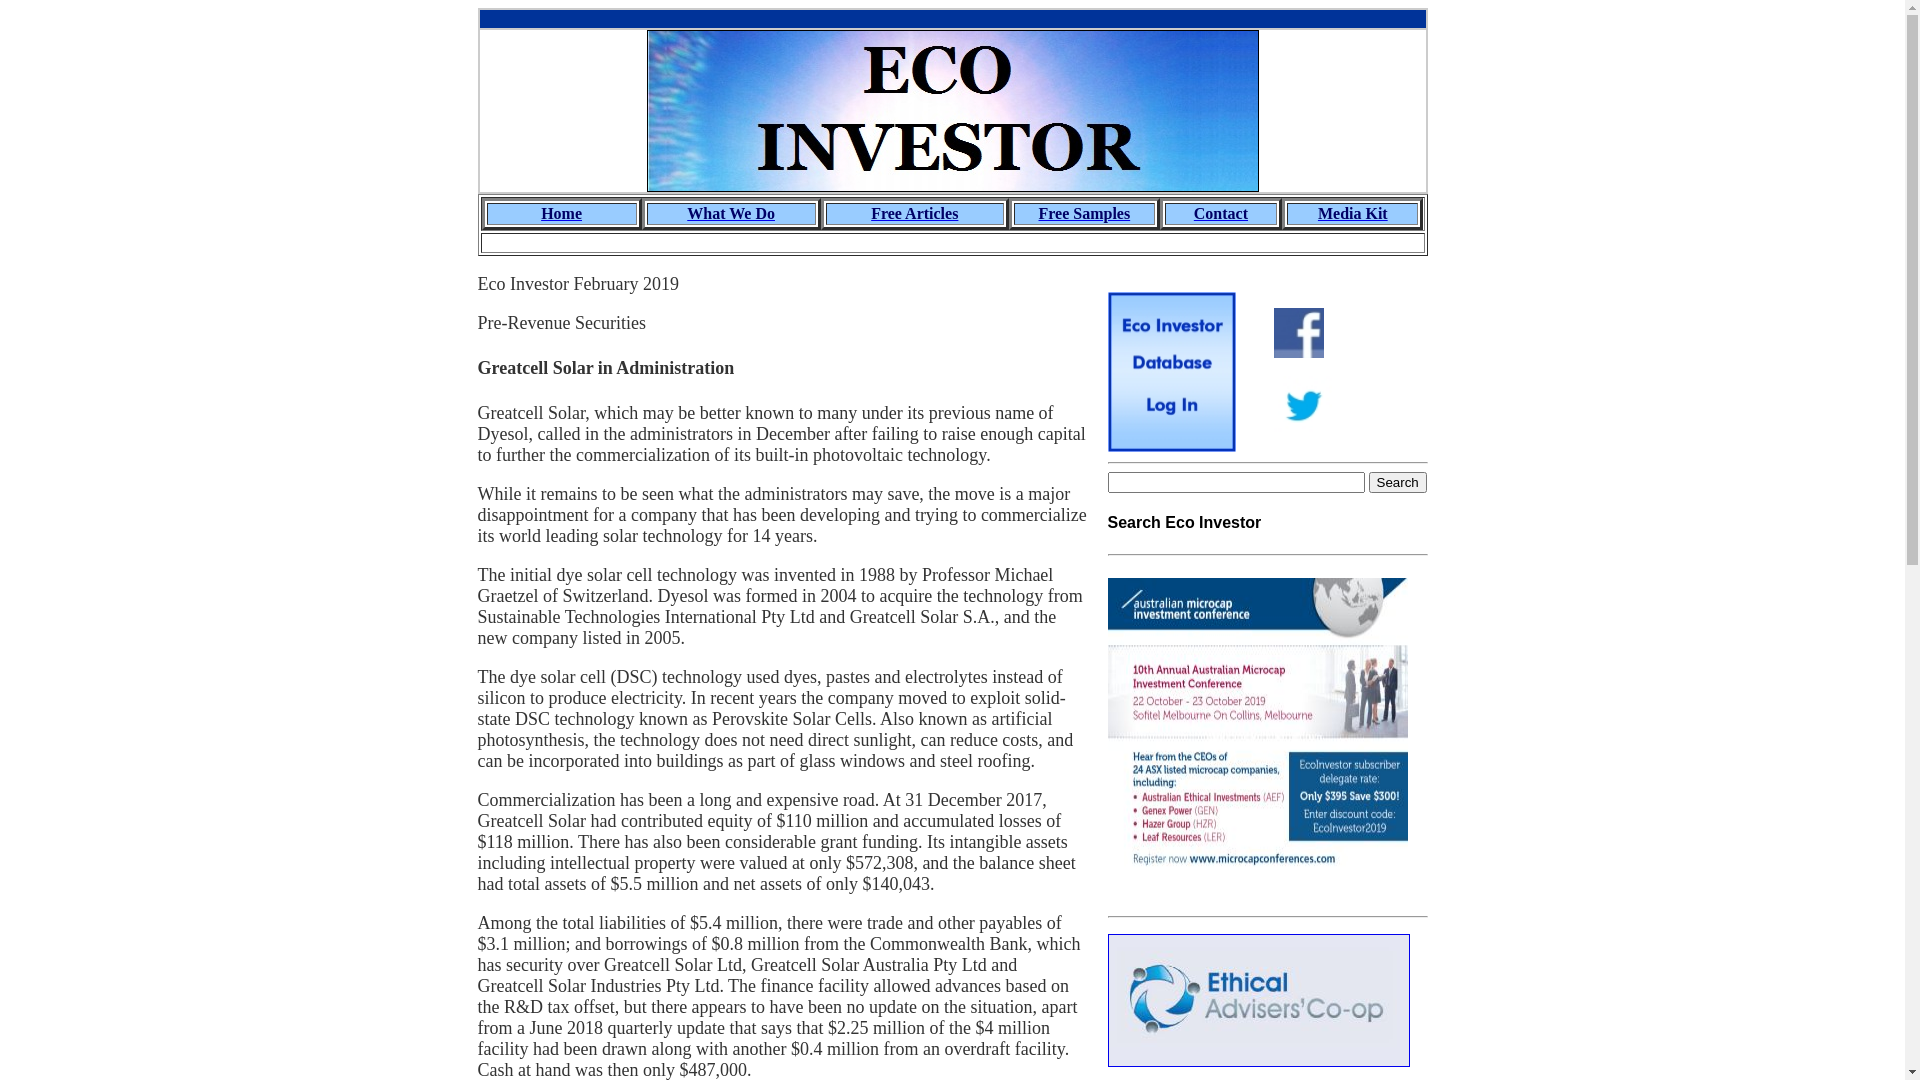 Image resolution: width=1920 pixels, height=1080 pixels. What do you see at coordinates (1084, 214) in the screenshot?
I see `Free Samples` at bounding box center [1084, 214].